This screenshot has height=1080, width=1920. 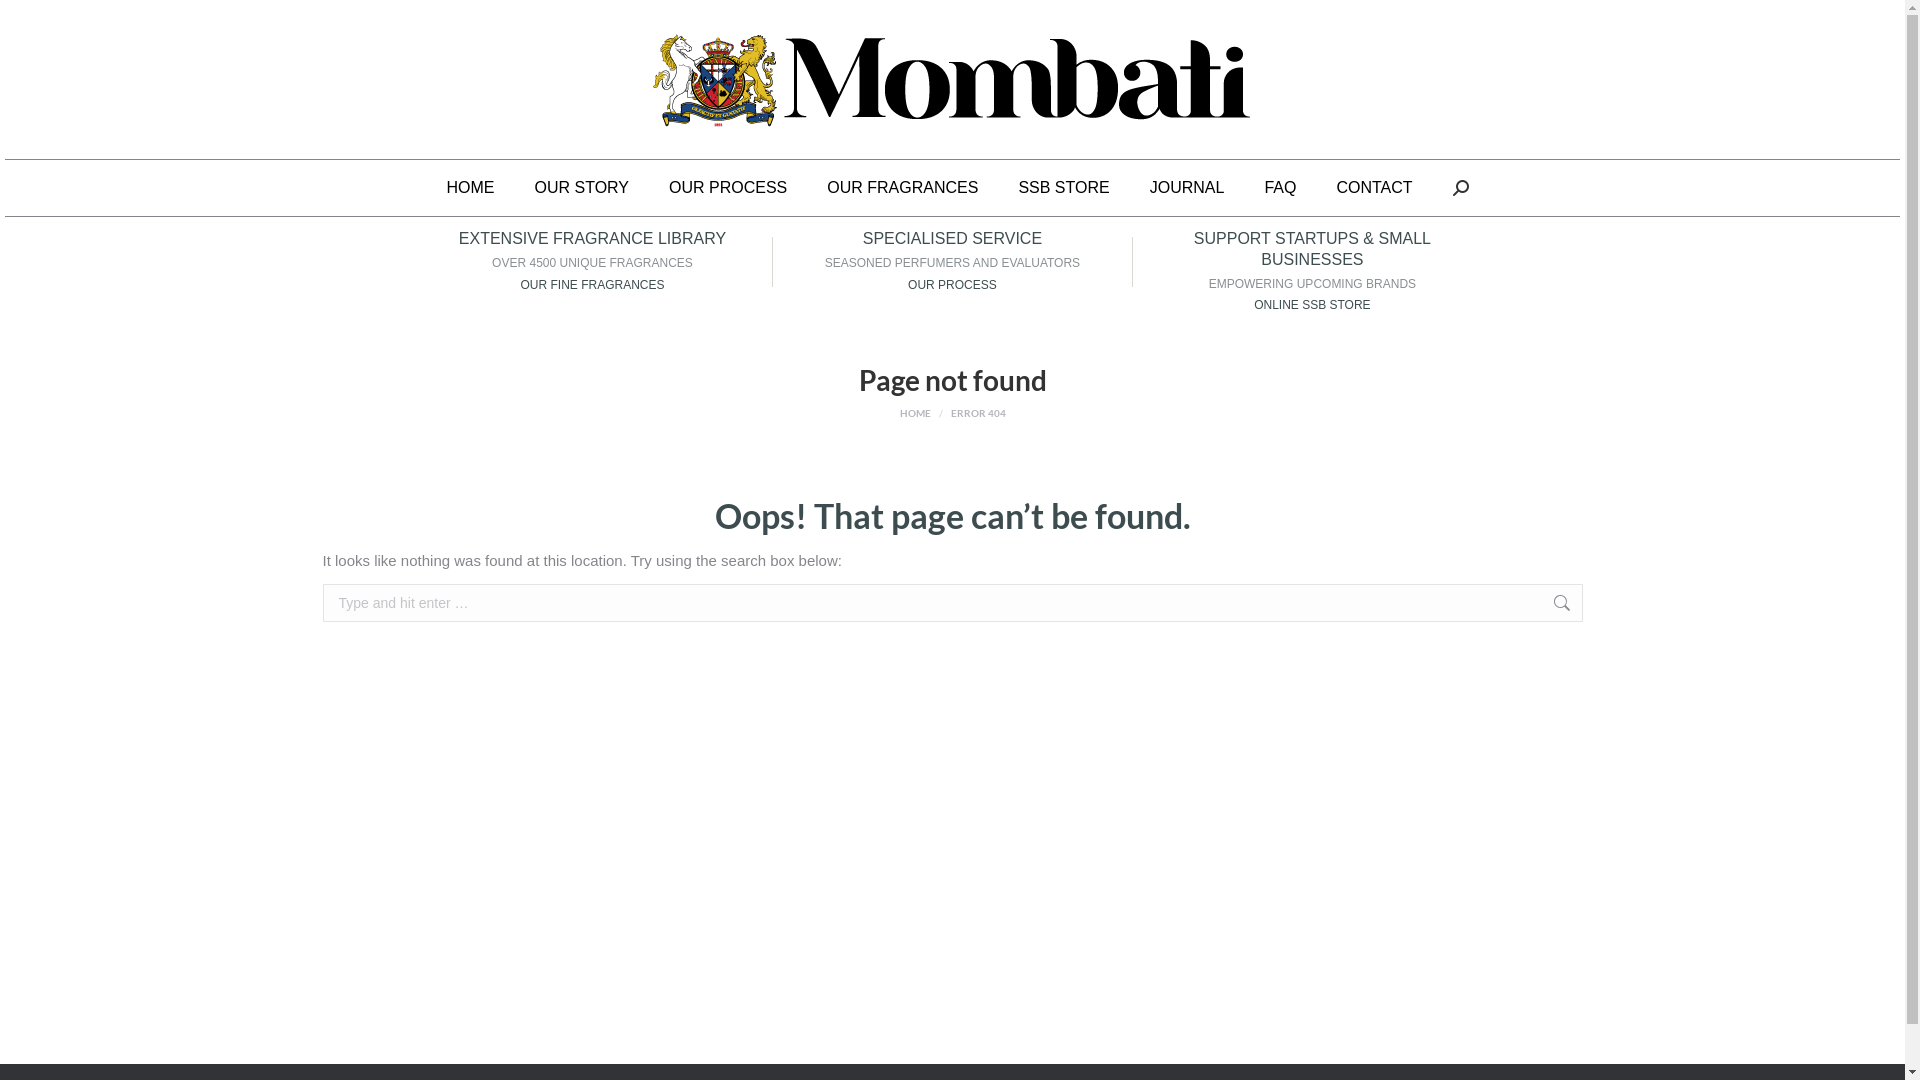 What do you see at coordinates (32, 22) in the screenshot?
I see `Go!` at bounding box center [32, 22].